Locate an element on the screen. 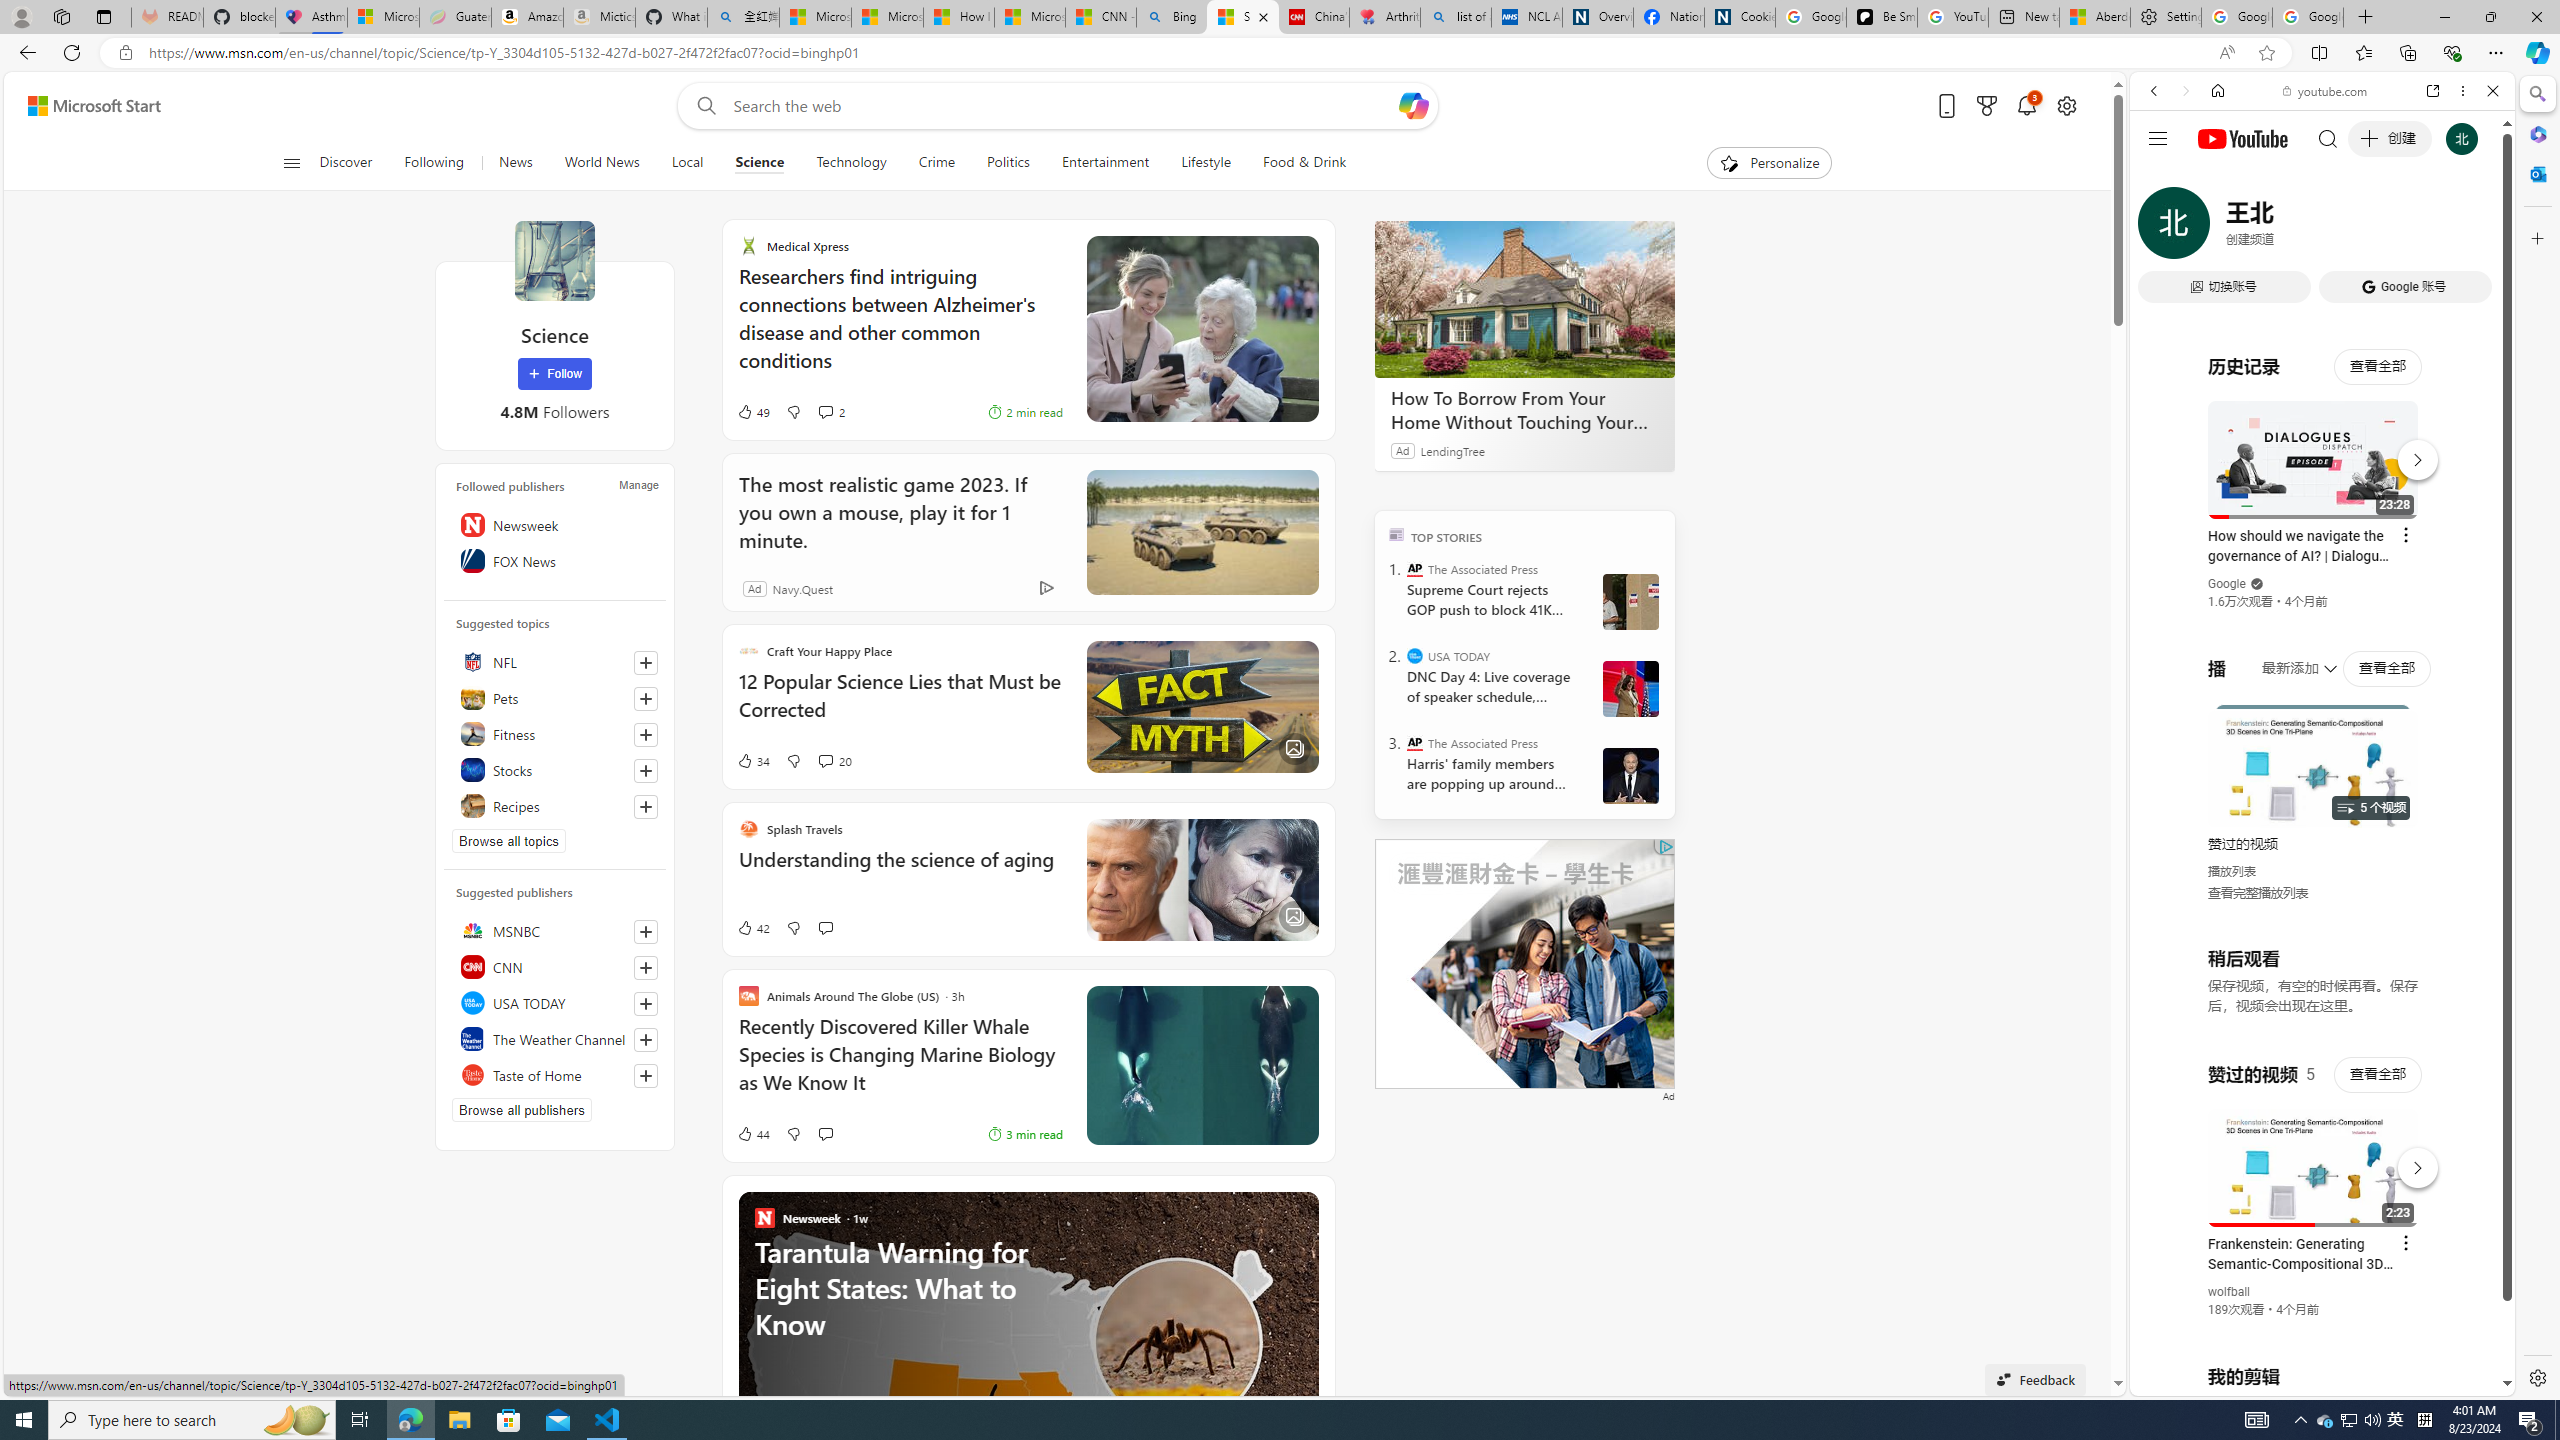 The image size is (2560, 1440). Google is located at coordinates (2322, 494).